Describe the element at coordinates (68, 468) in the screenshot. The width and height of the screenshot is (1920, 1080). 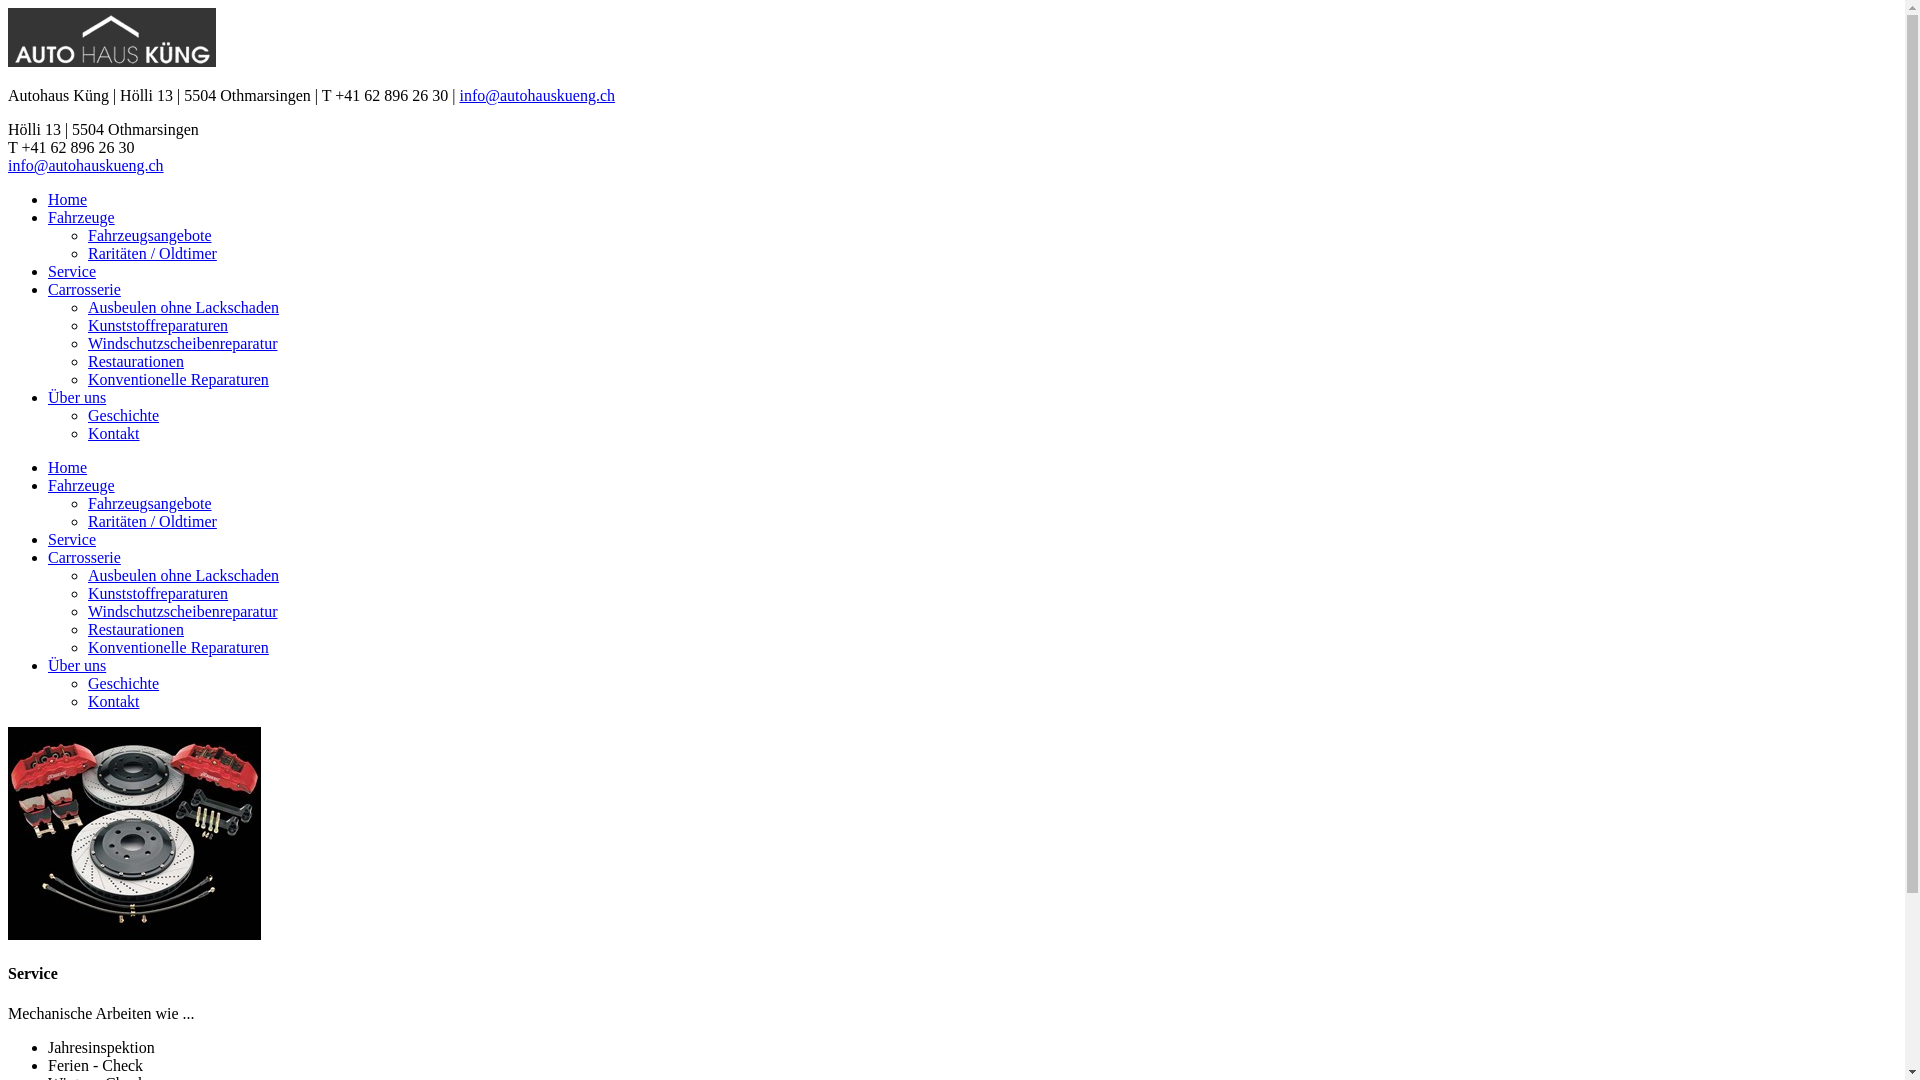
I see `Home` at that location.